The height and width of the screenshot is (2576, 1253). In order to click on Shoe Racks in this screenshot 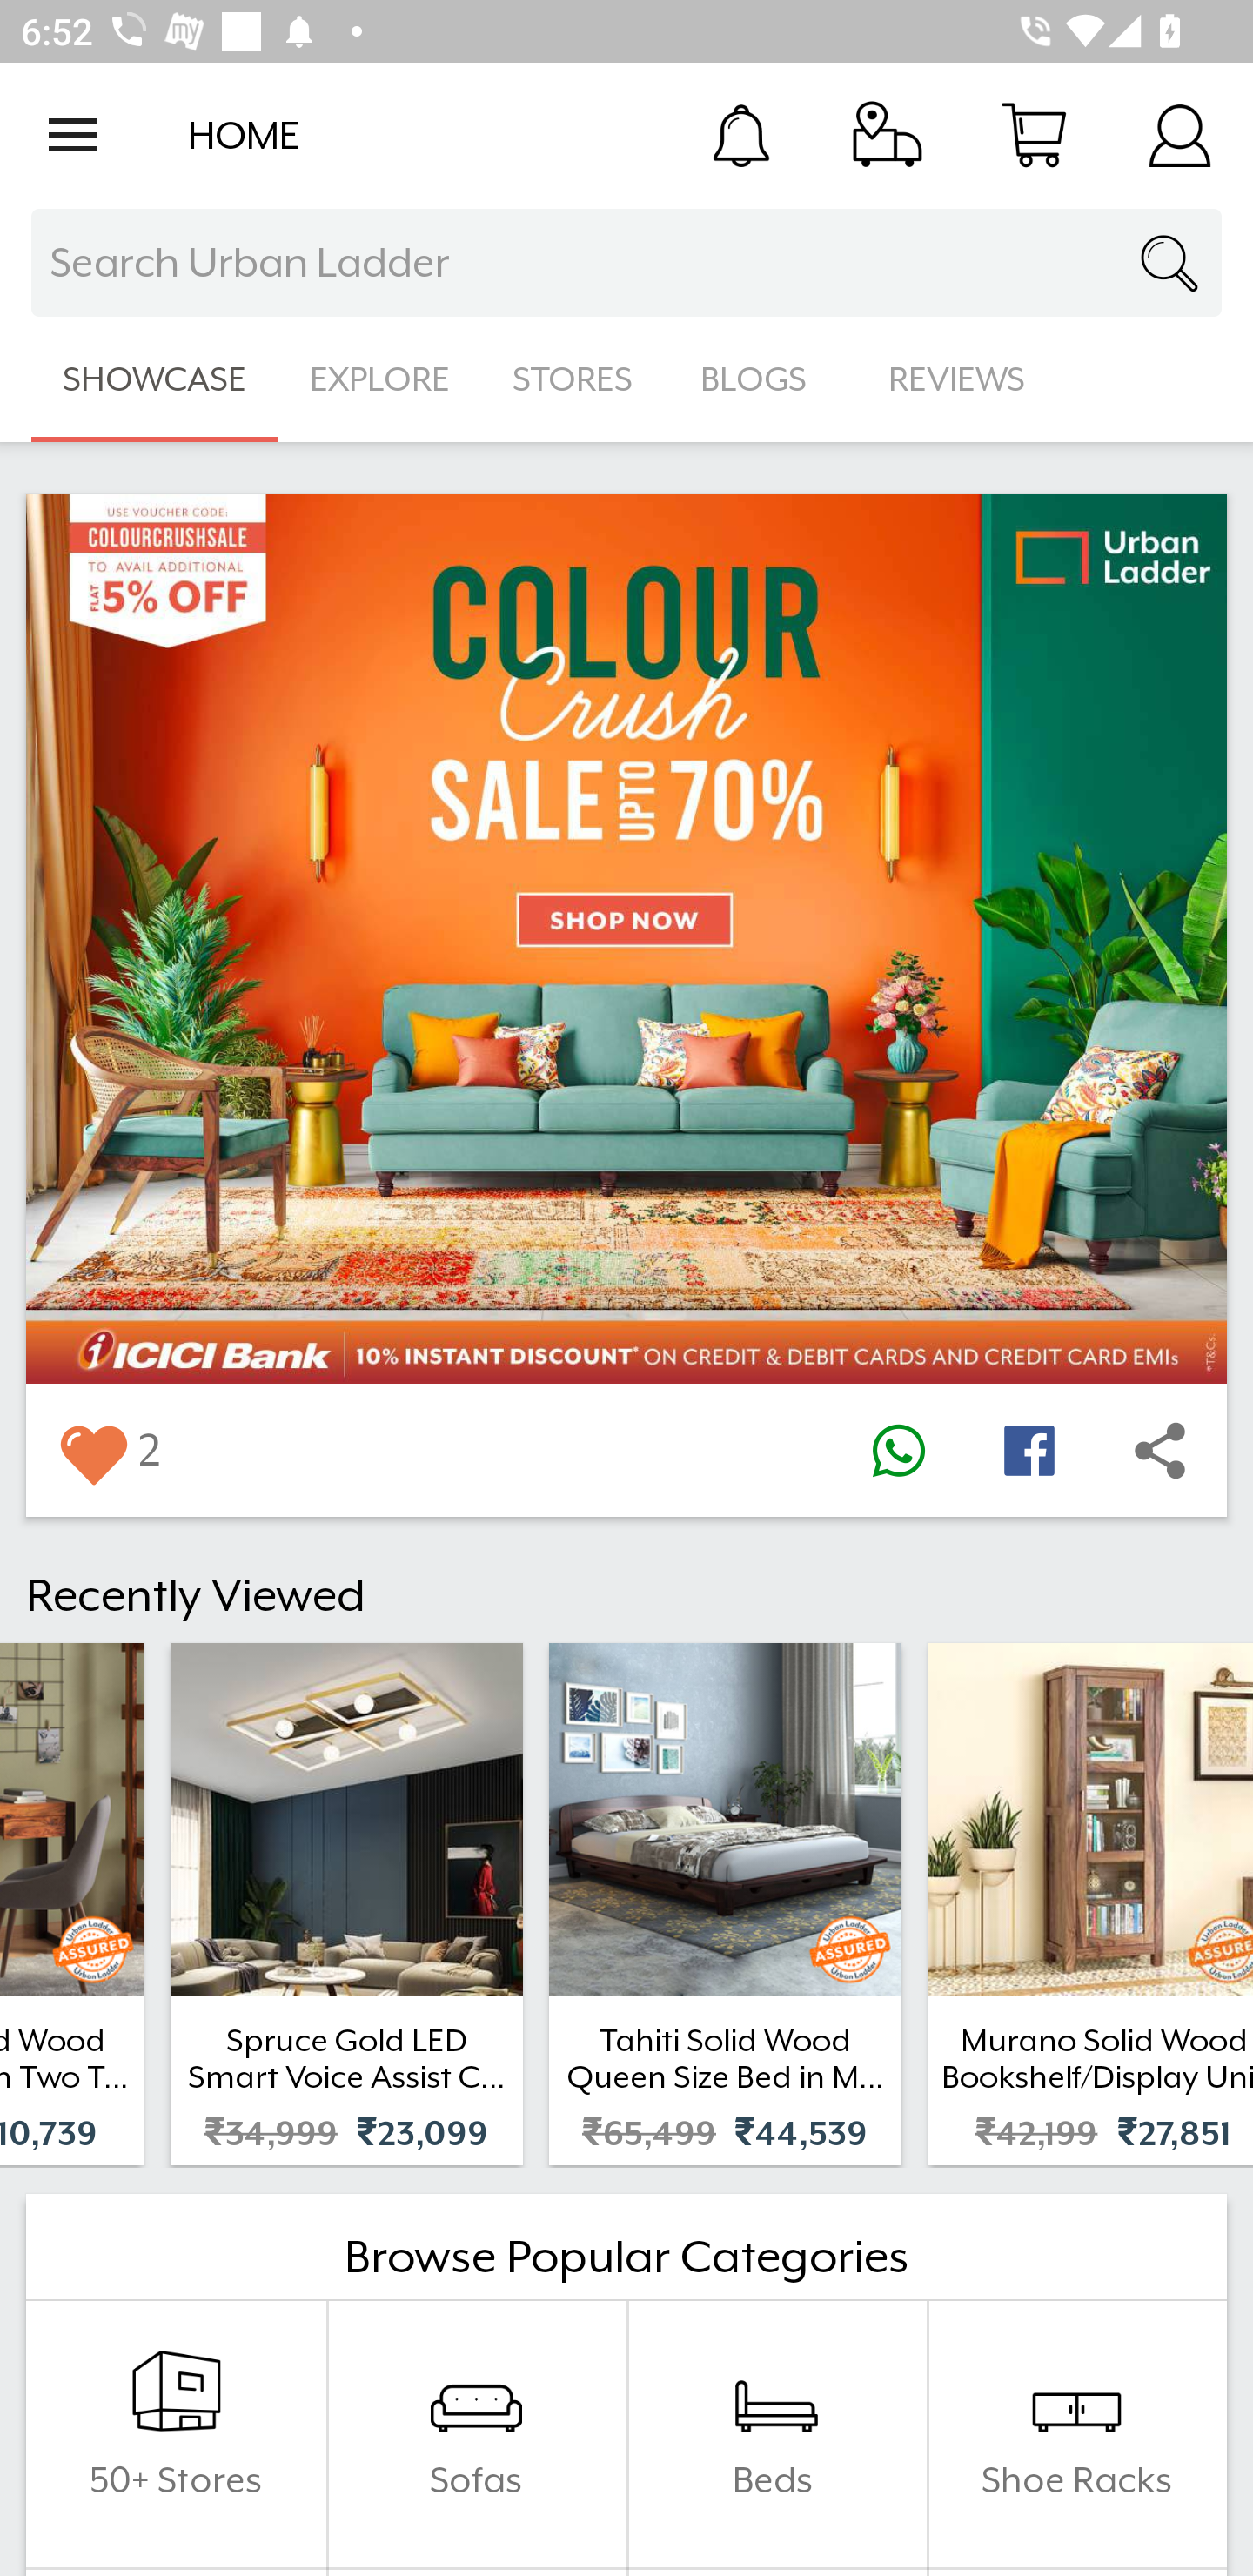, I will do `click(1076, 2434)`.